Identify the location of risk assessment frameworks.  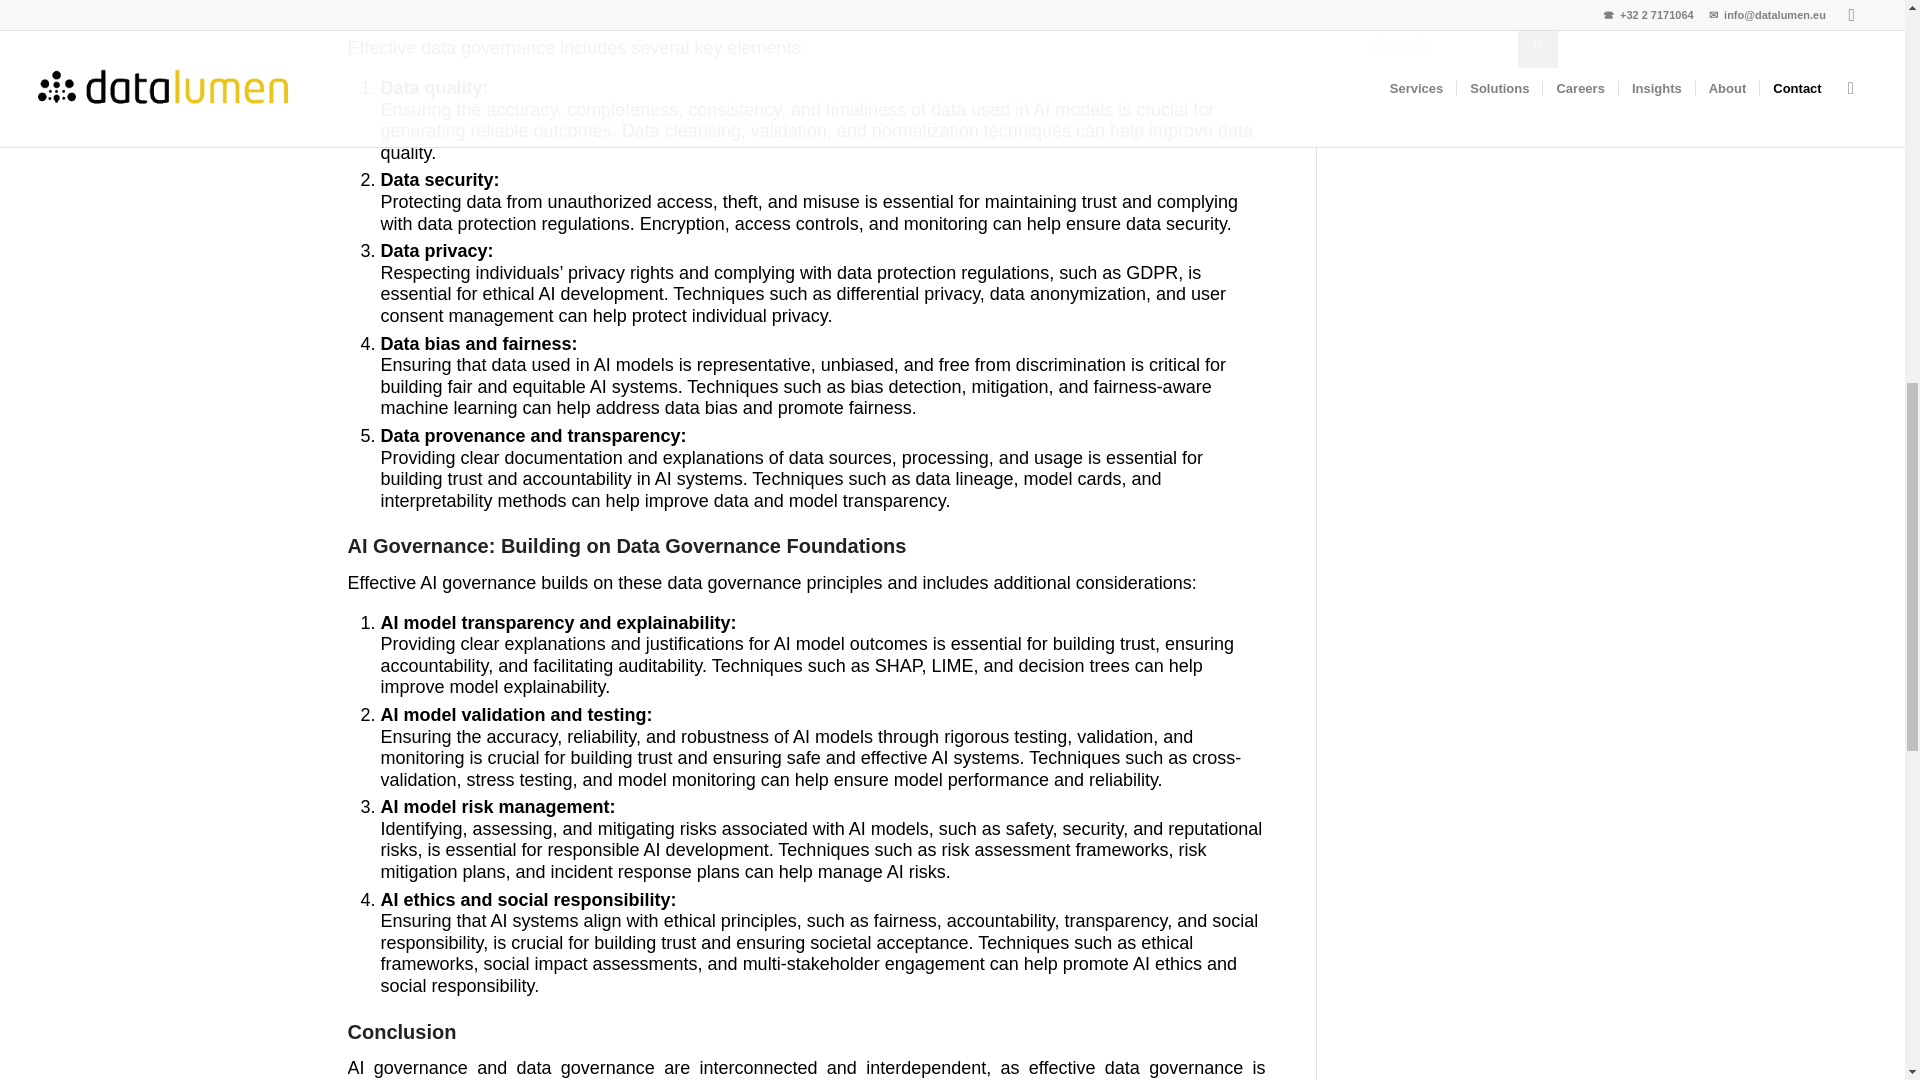
(1054, 850).